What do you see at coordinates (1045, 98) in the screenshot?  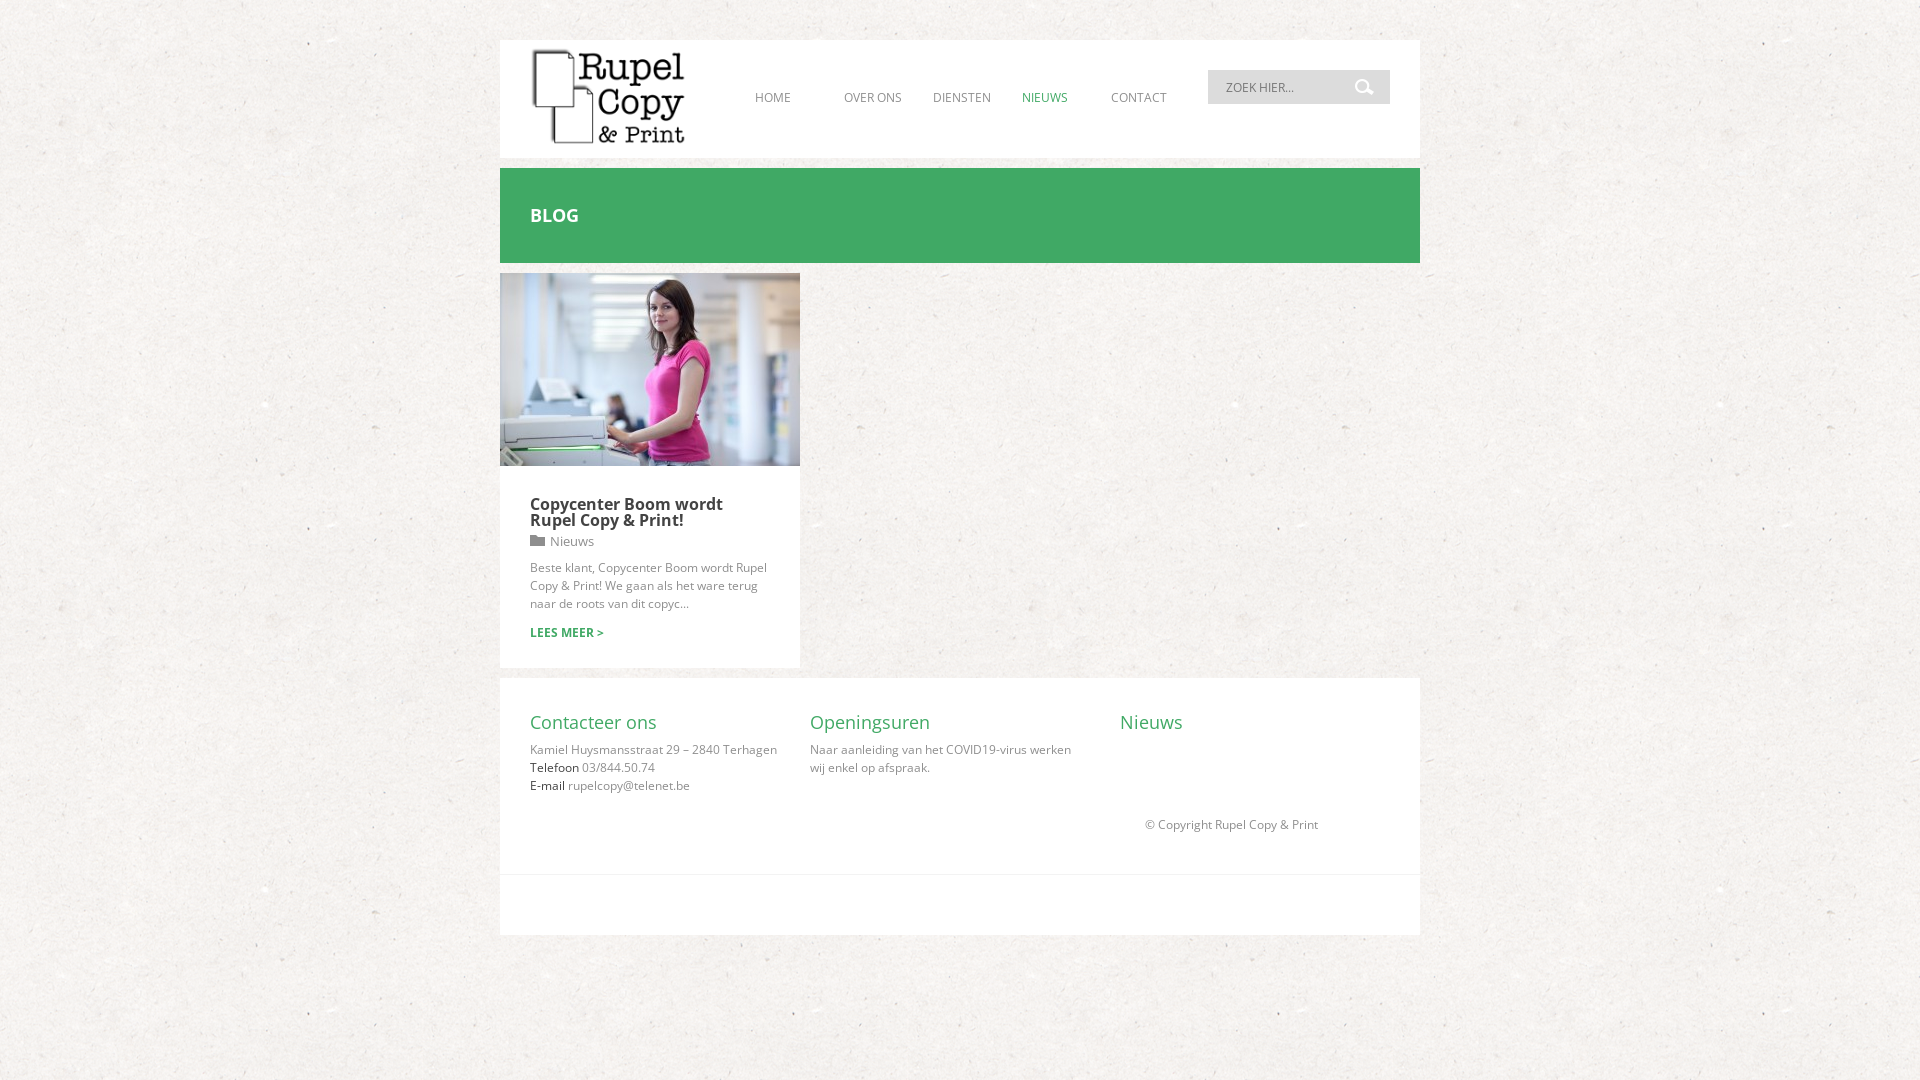 I see `NIEUWS` at bounding box center [1045, 98].